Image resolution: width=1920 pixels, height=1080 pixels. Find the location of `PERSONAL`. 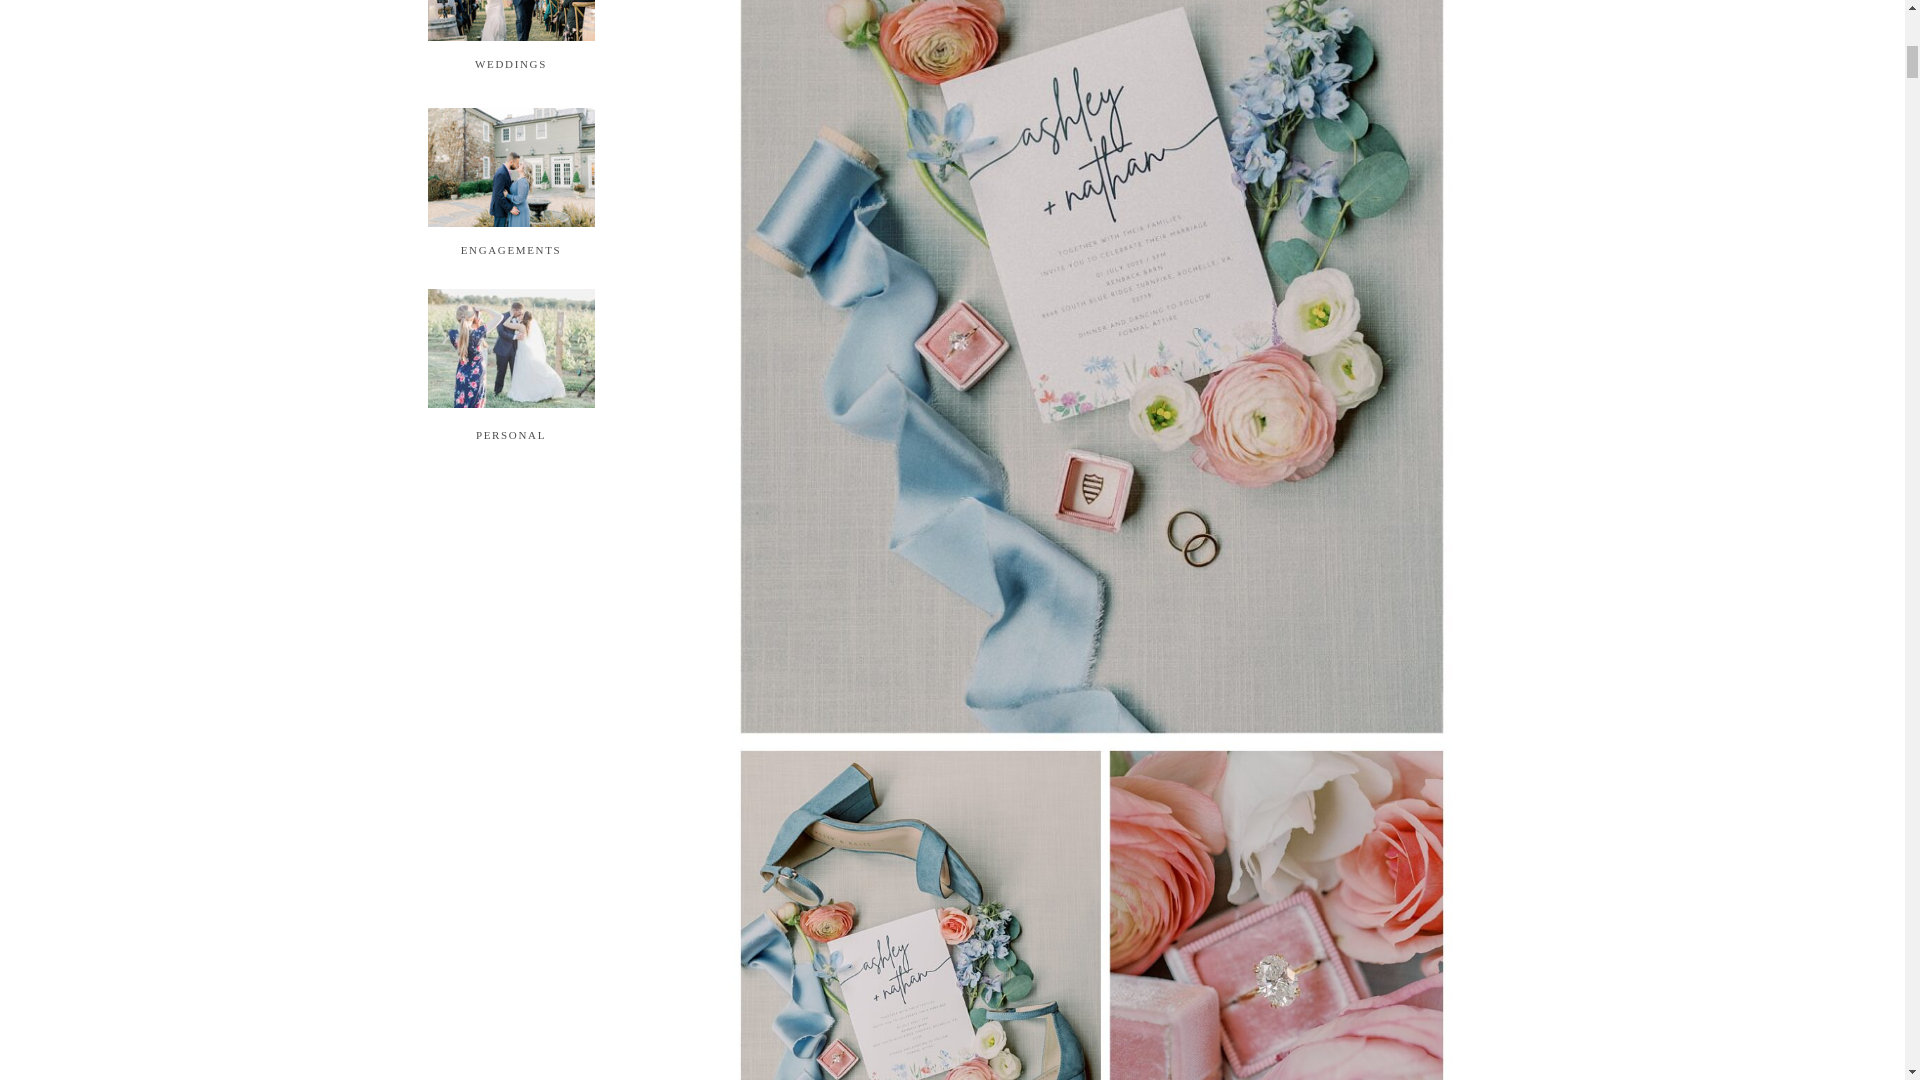

PERSONAL is located at coordinates (510, 433).